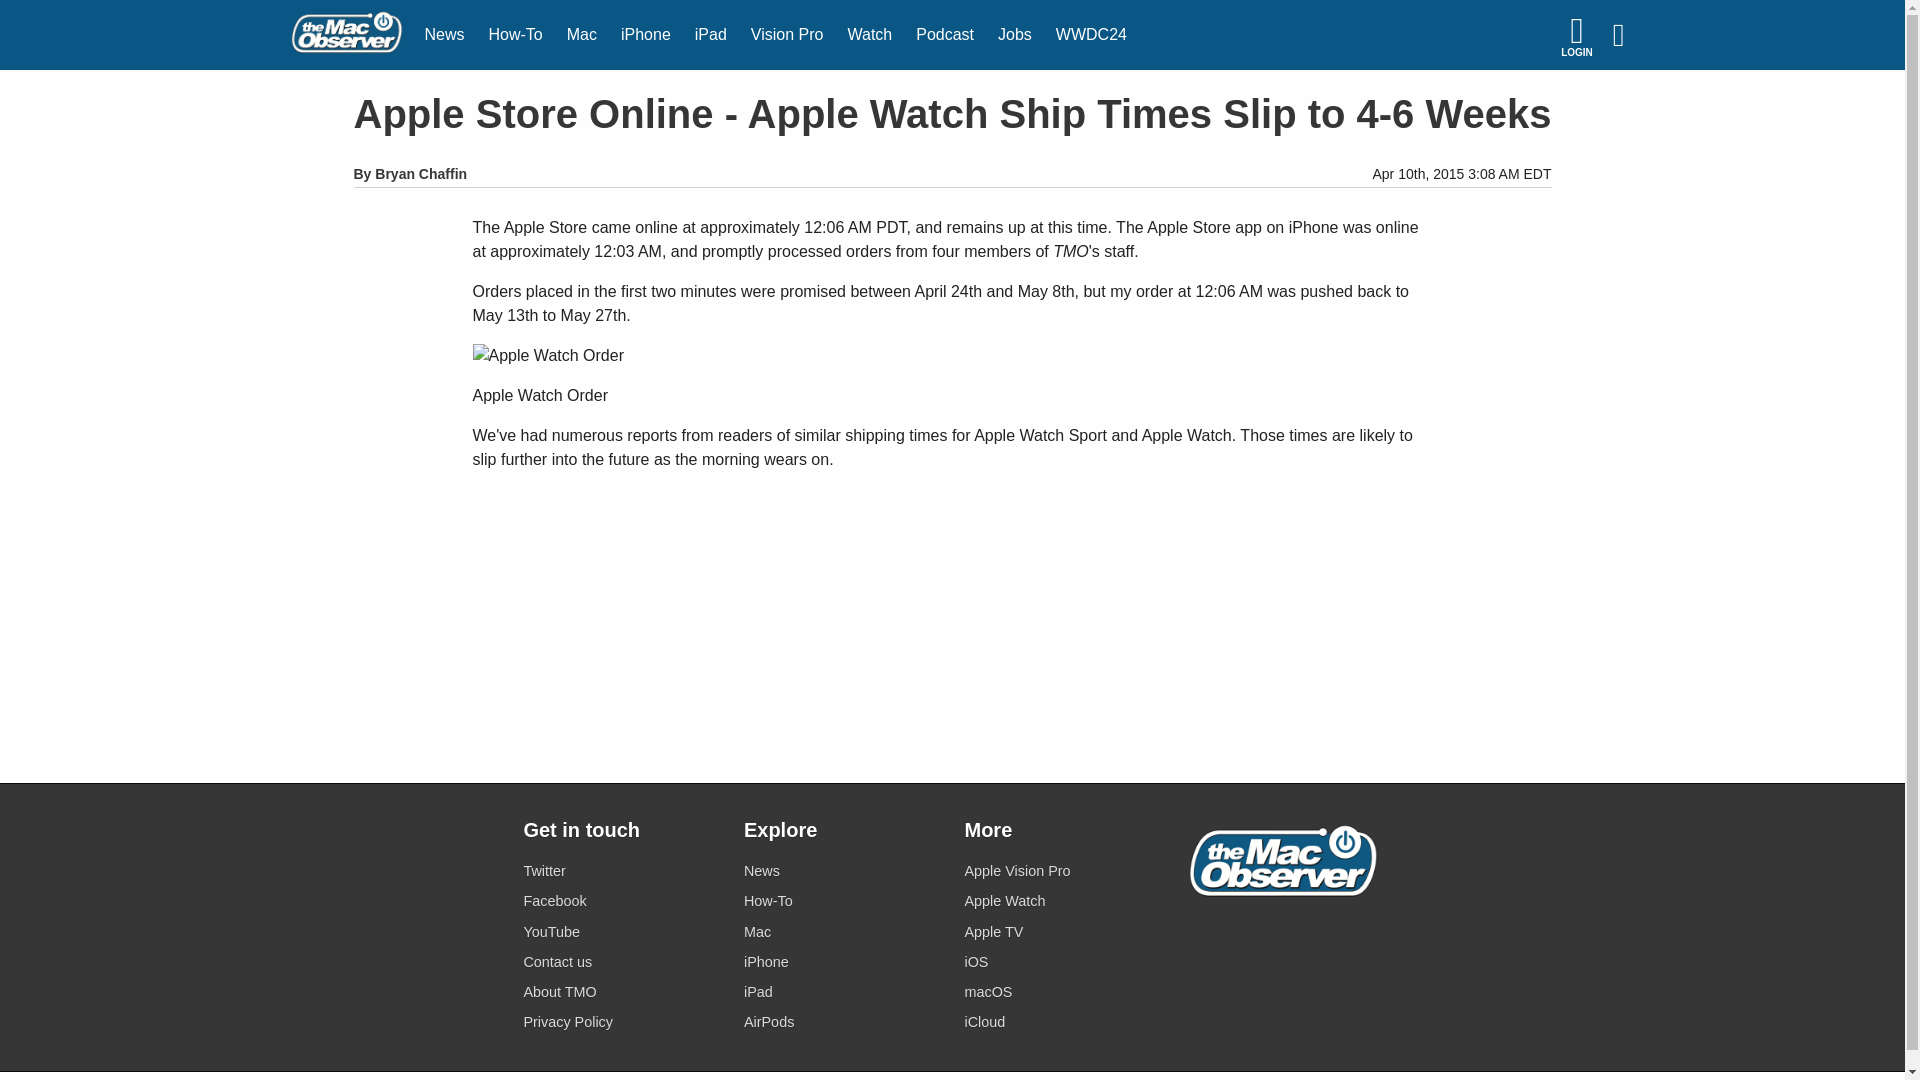 This screenshot has height=1080, width=1920. I want to click on Podcast, so click(945, 35).